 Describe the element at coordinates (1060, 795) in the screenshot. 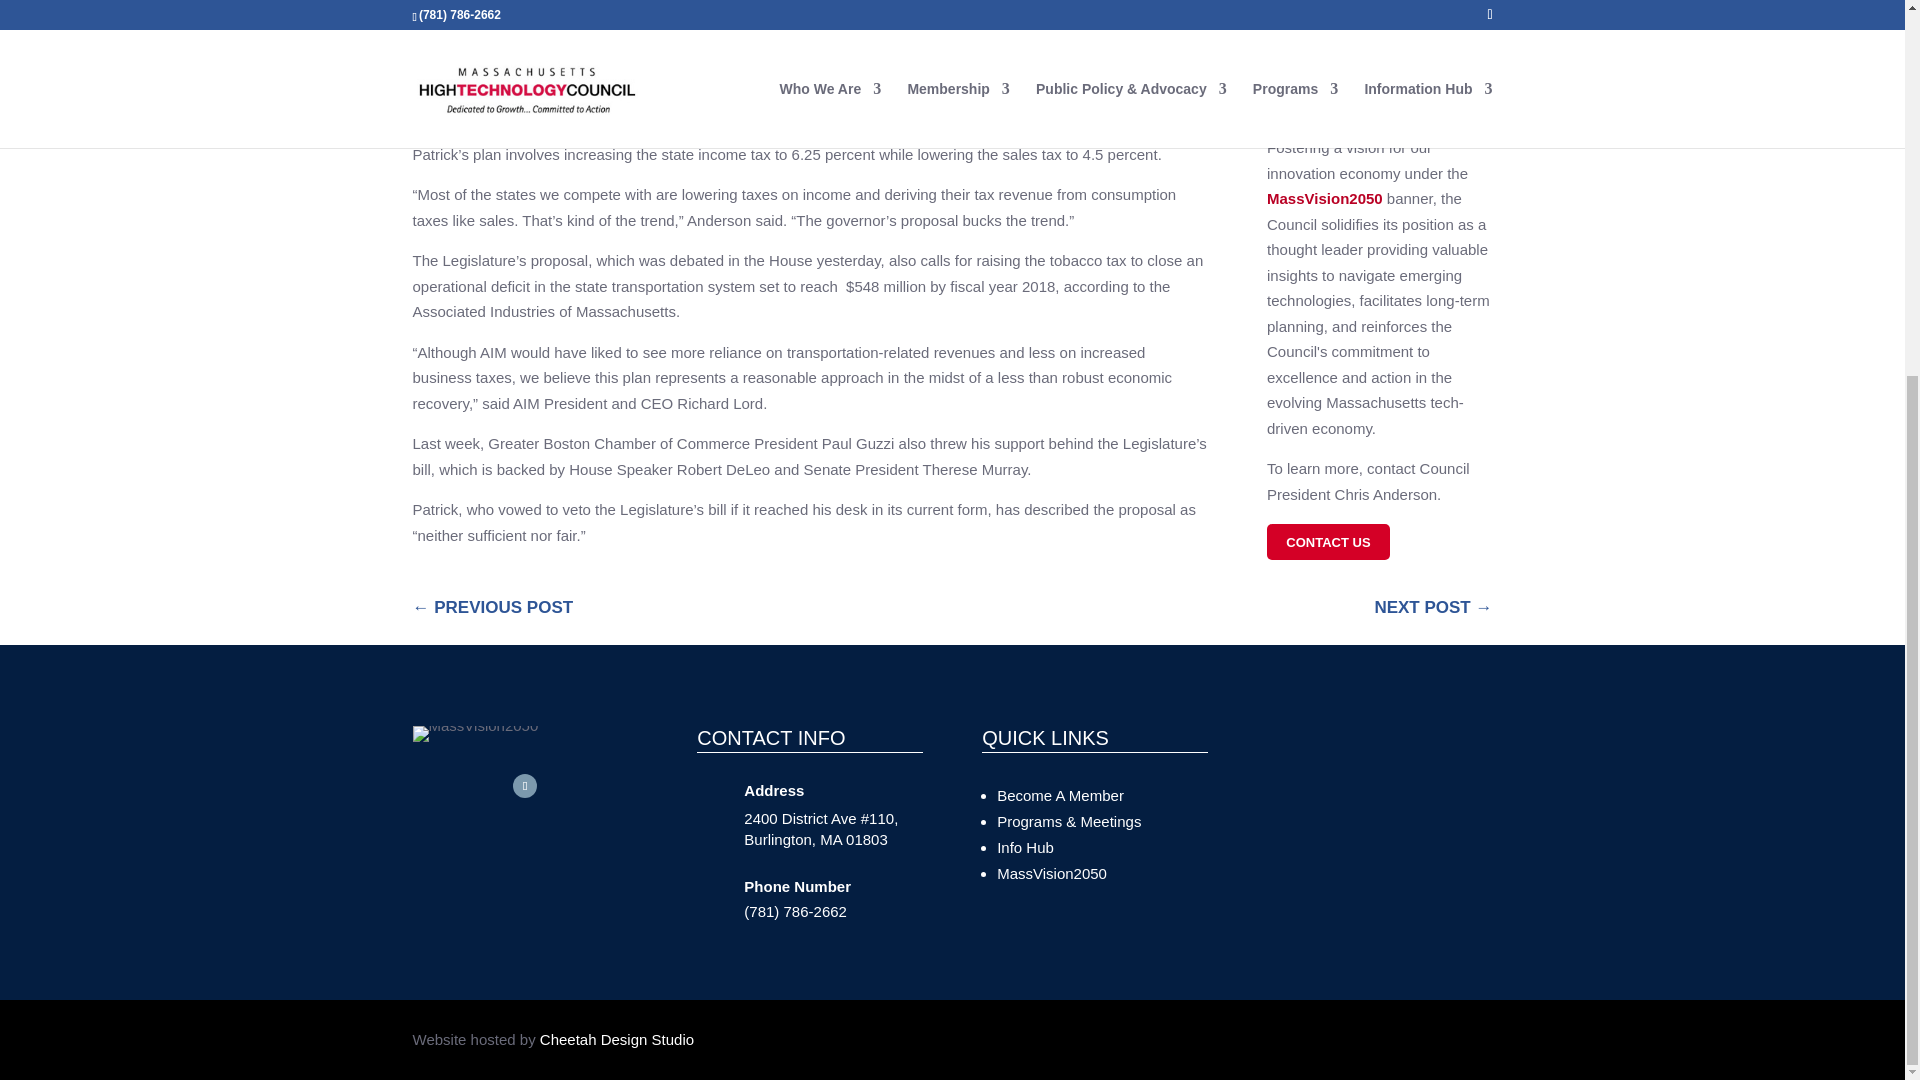

I see `Become A Member` at that location.